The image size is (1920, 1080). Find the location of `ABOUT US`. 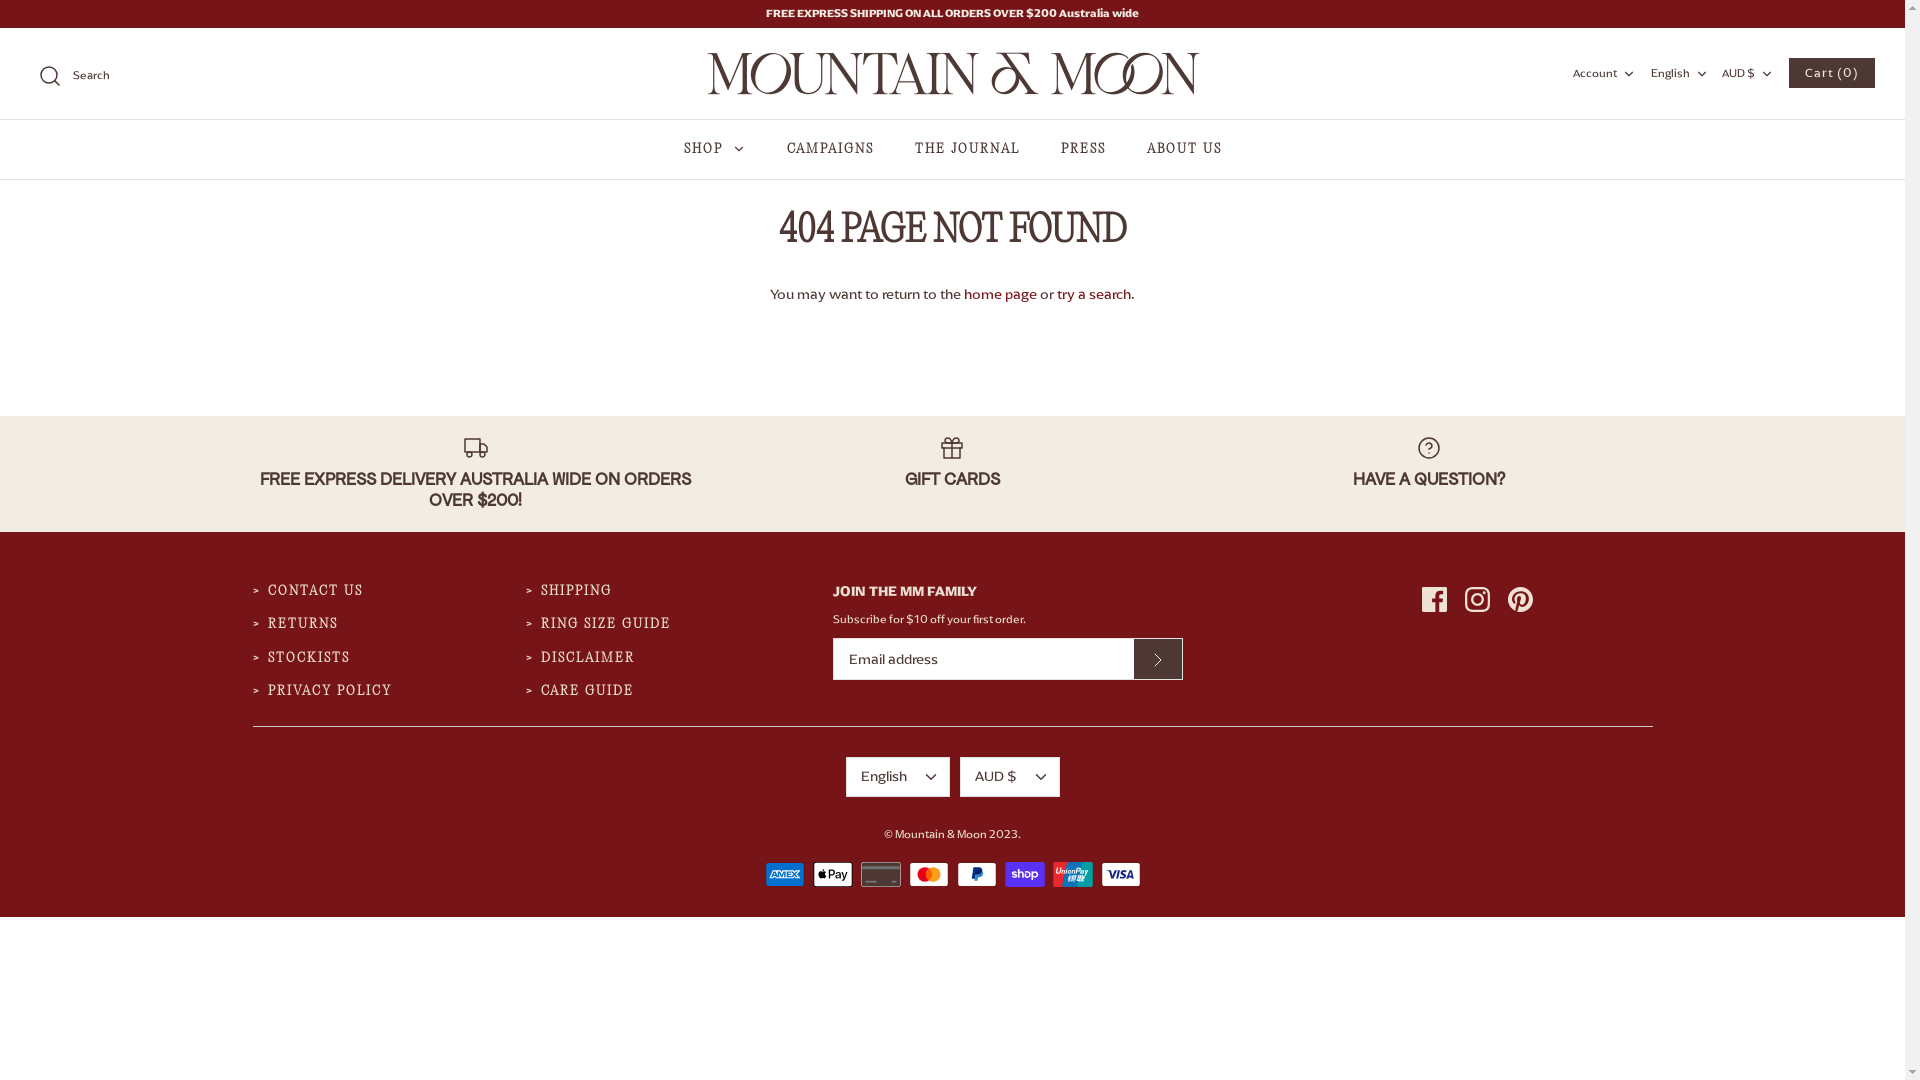

ABOUT US is located at coordinates (1184, 150).